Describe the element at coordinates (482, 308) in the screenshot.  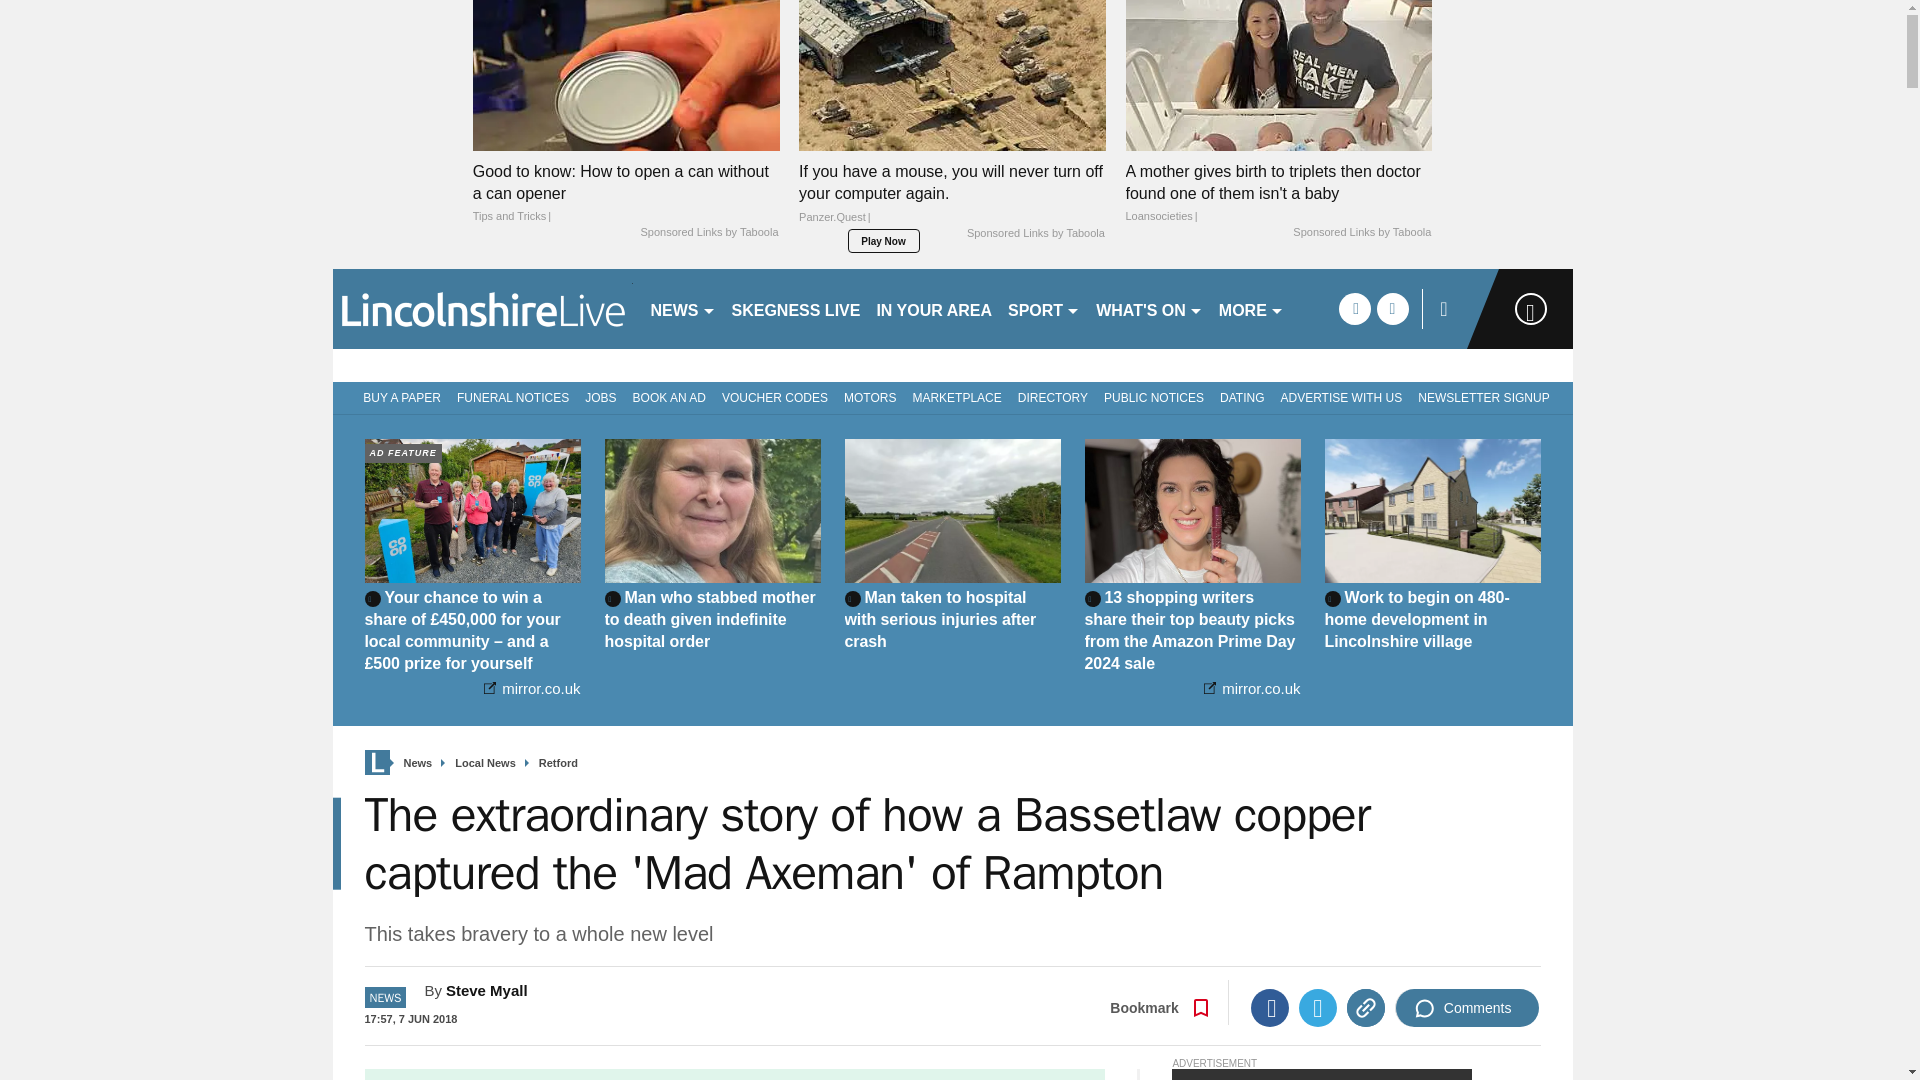
I see `lincolnshirelive` at that location.